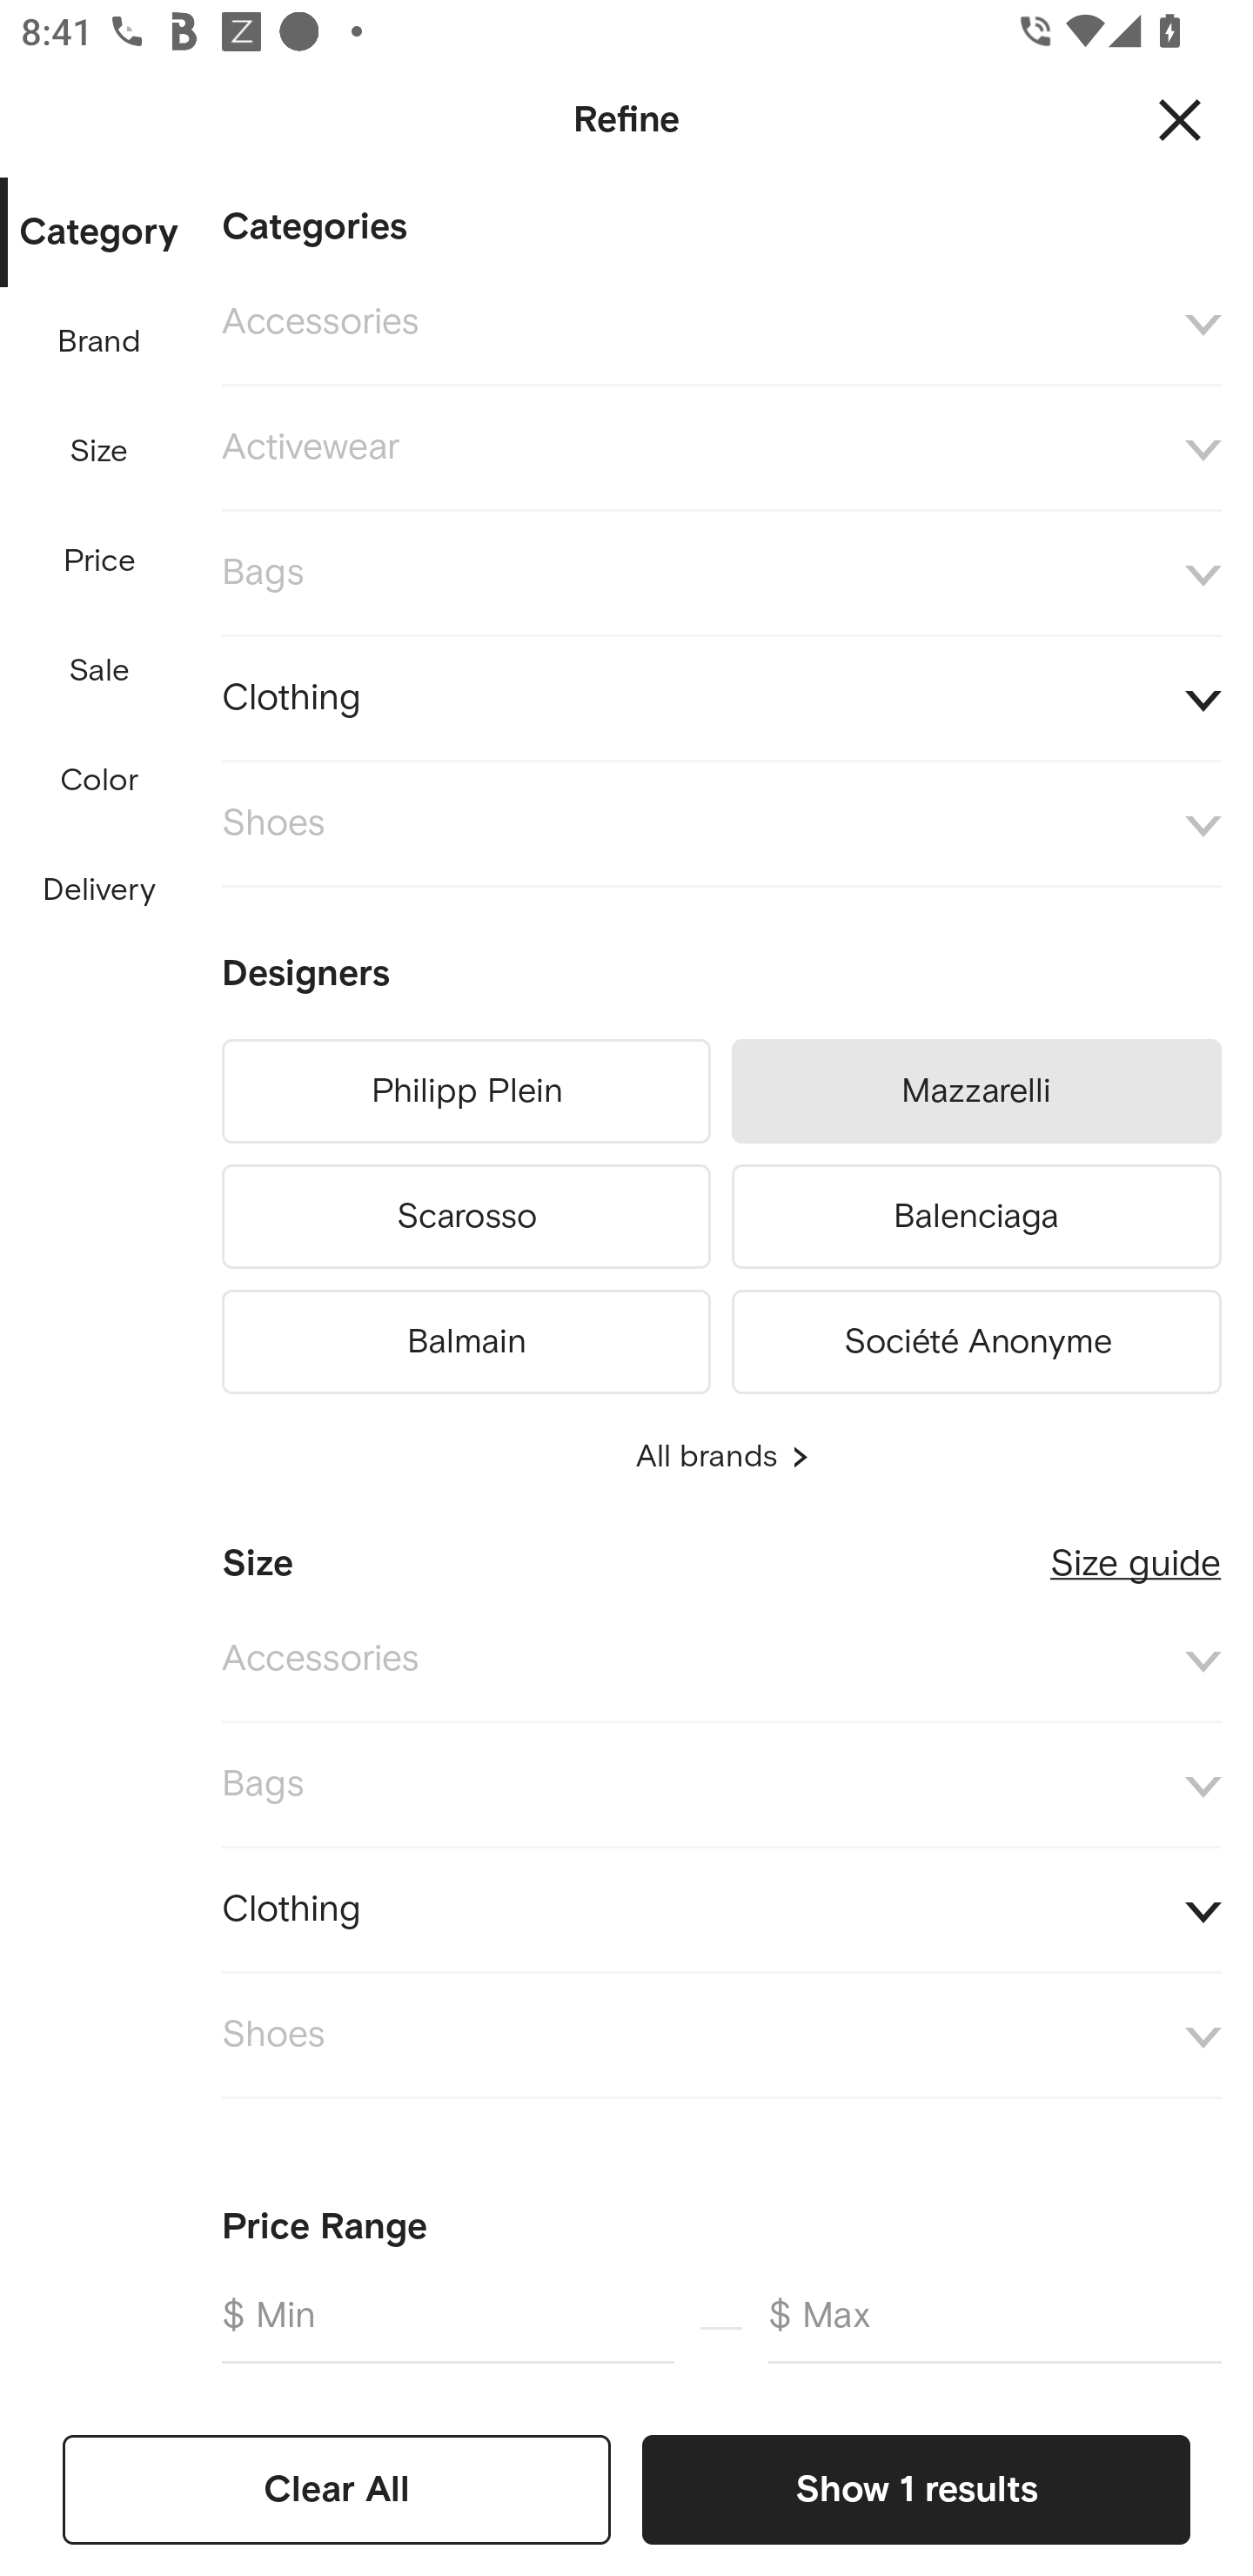 This screenshot has height=2576, width=1253. Describe the element at coordinates (721, 824) in the screenshot. I see `Shoes` at that location.